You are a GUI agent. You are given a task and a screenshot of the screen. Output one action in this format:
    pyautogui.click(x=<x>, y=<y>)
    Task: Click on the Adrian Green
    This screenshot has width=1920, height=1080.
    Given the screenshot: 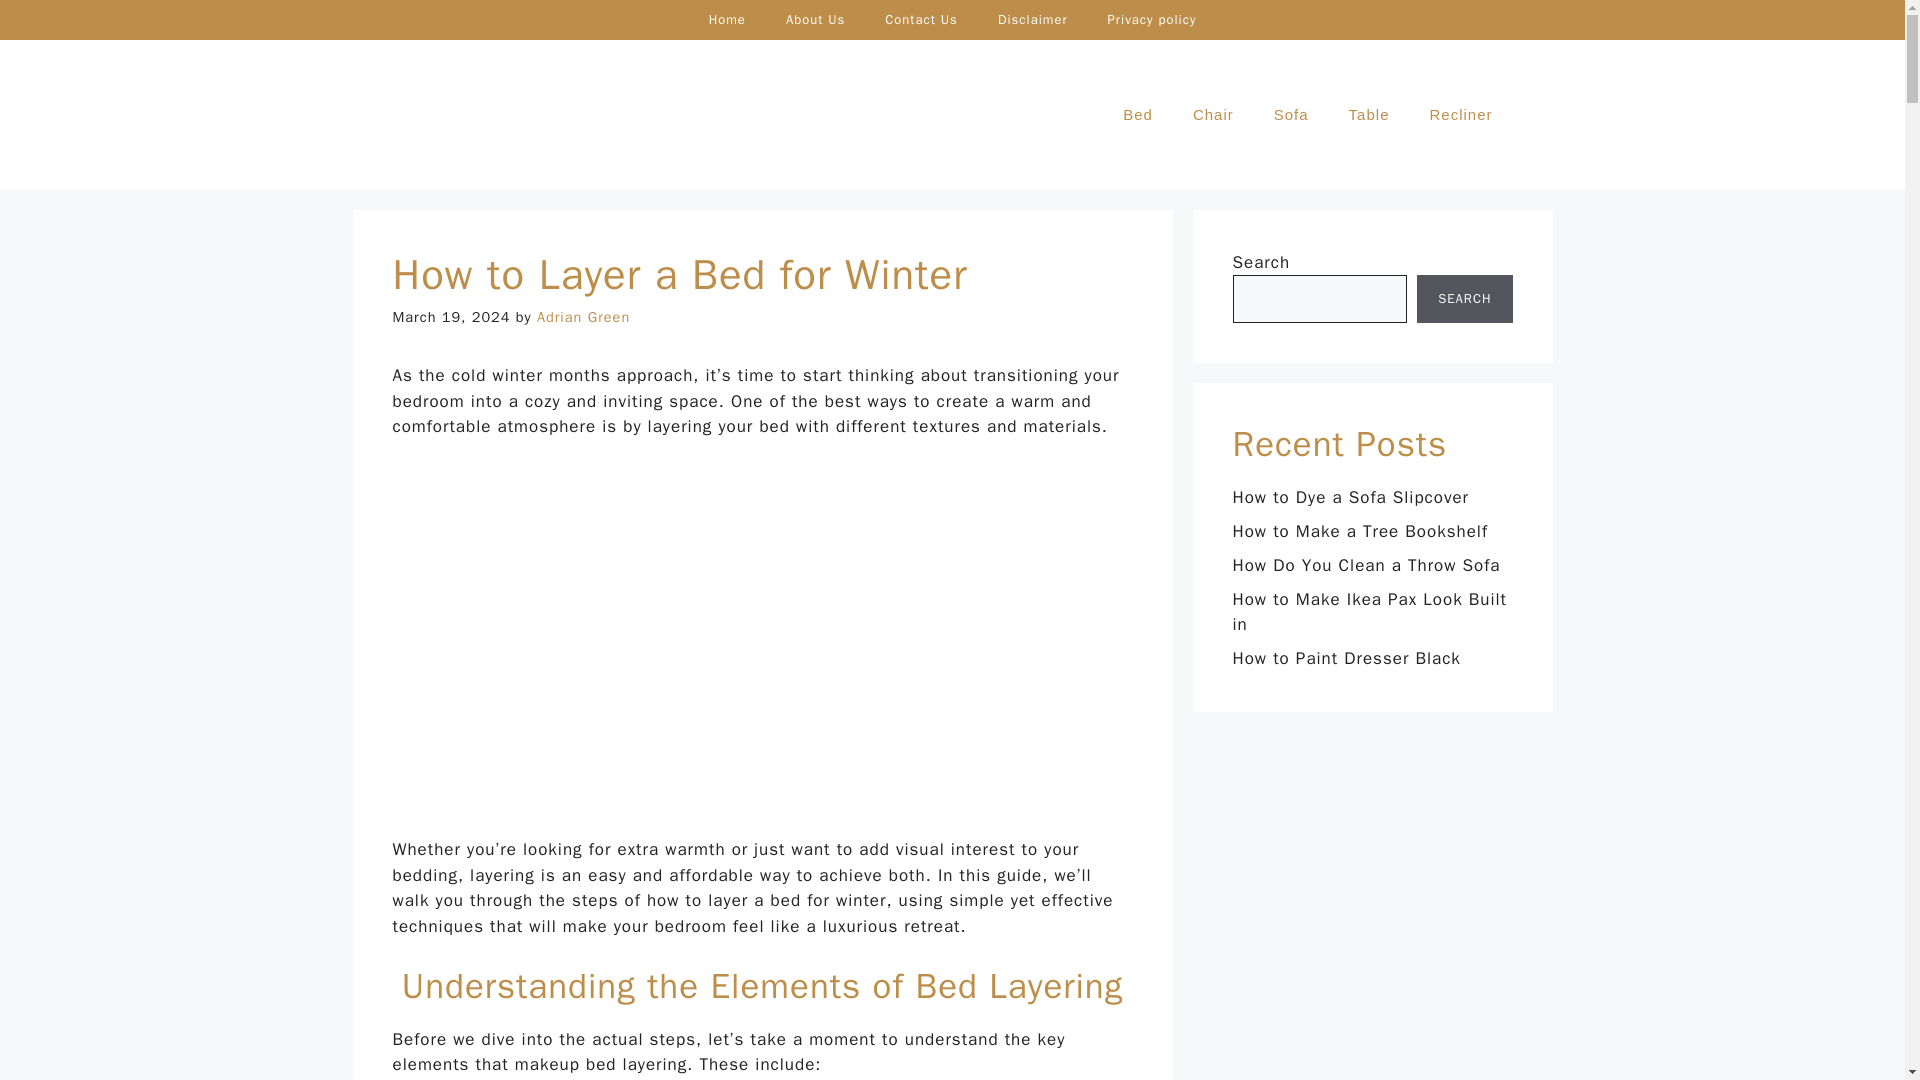 What is the action you would take?
    pyautogui.click(x=583, y=316)
    